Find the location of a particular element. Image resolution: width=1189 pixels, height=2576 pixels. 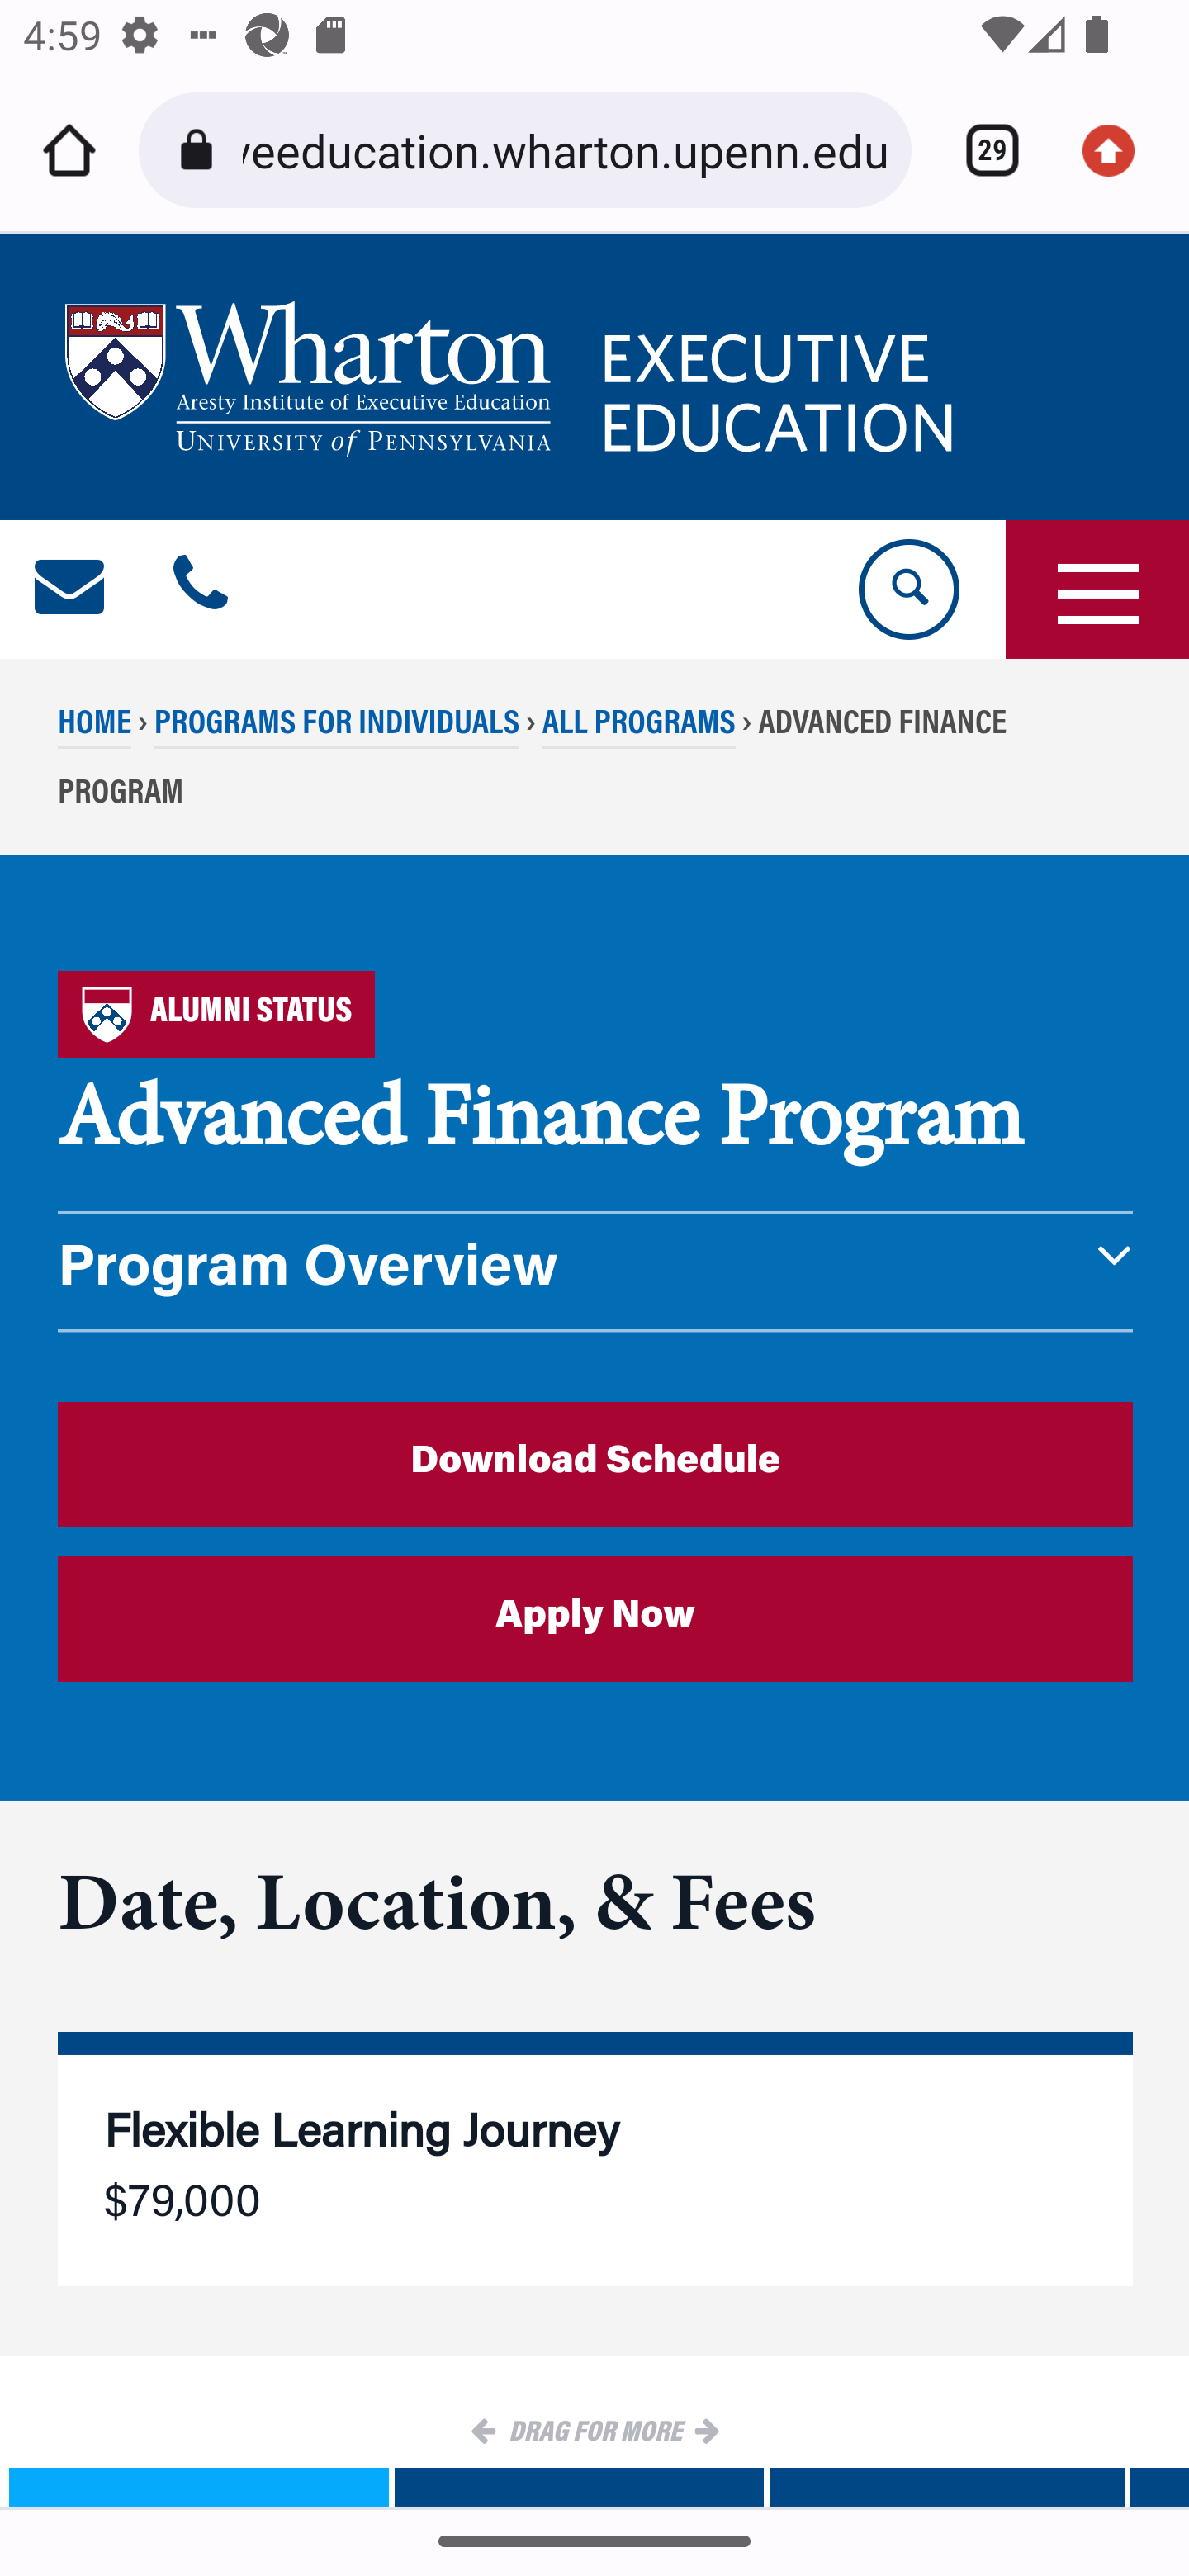

 is located at coordinates (71, 590).